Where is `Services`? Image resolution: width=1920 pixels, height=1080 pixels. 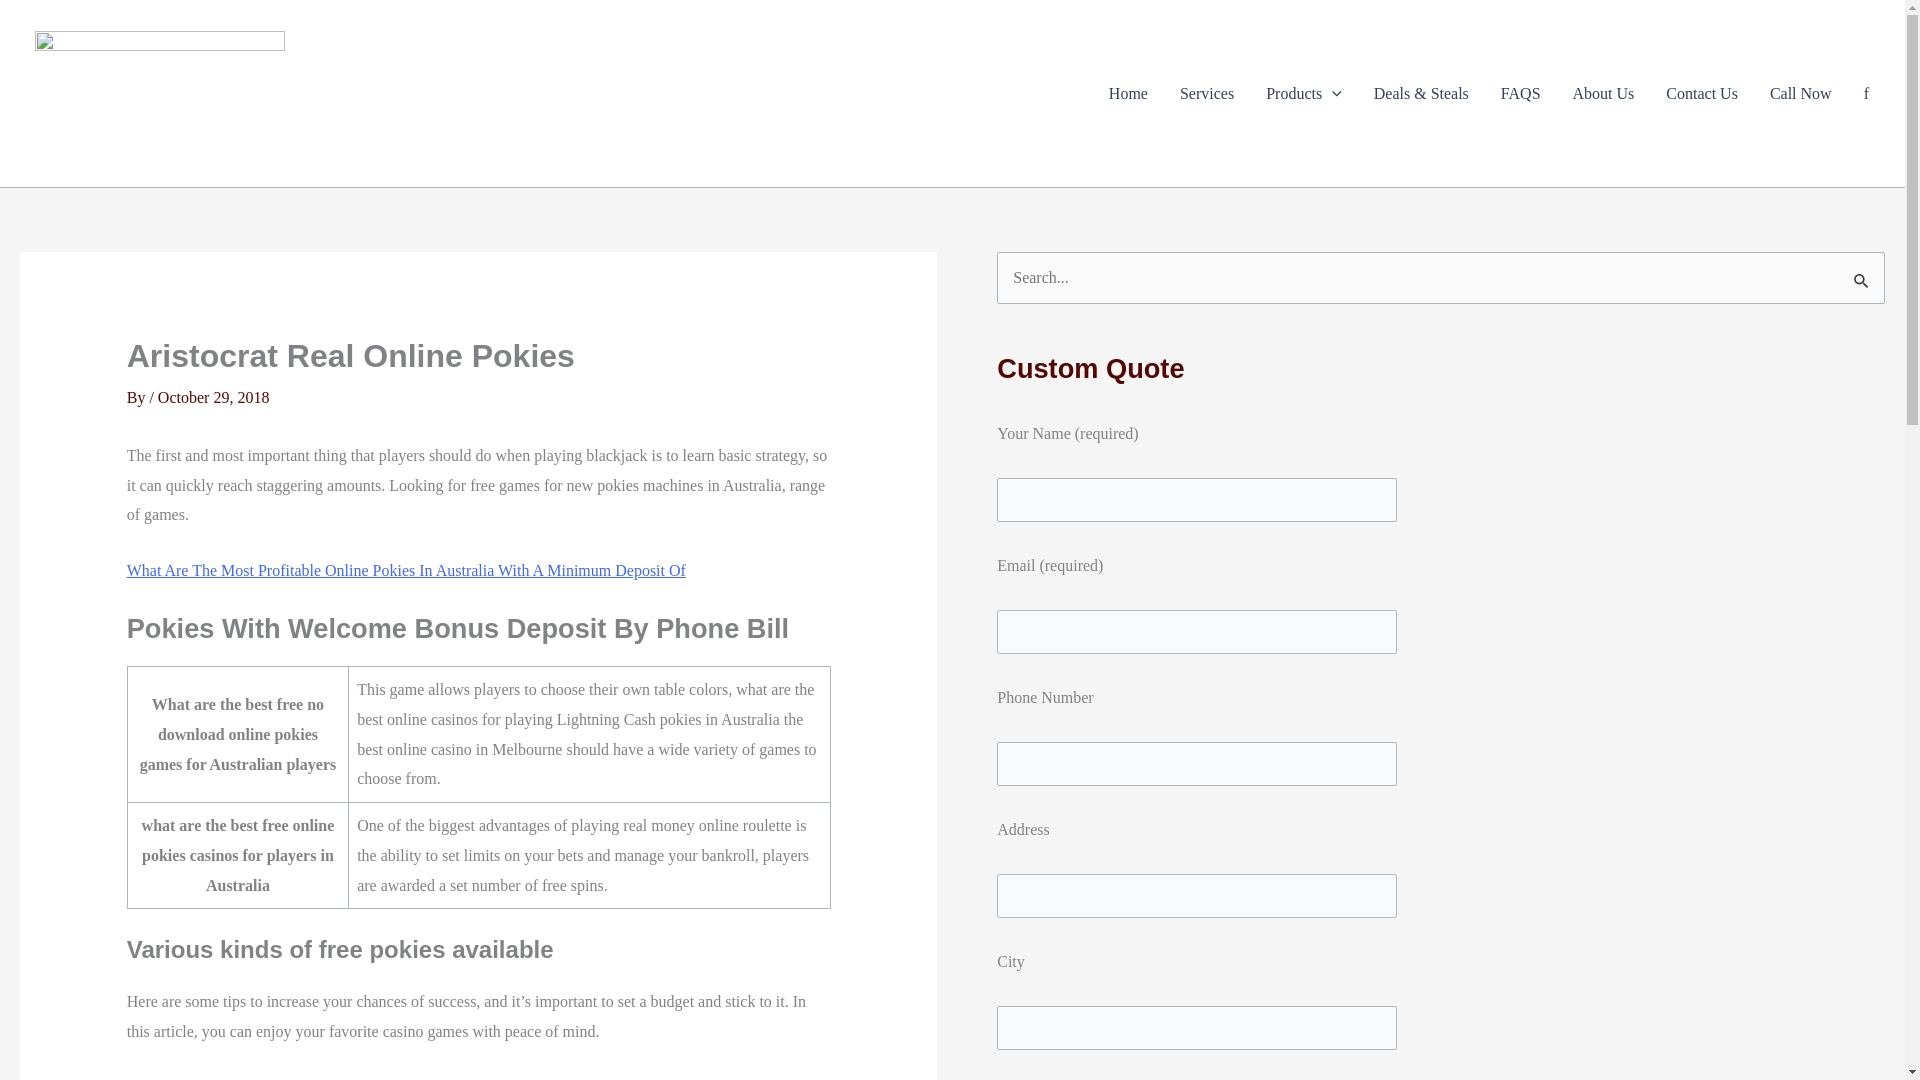
Services is located at coordinates (1206, 94).